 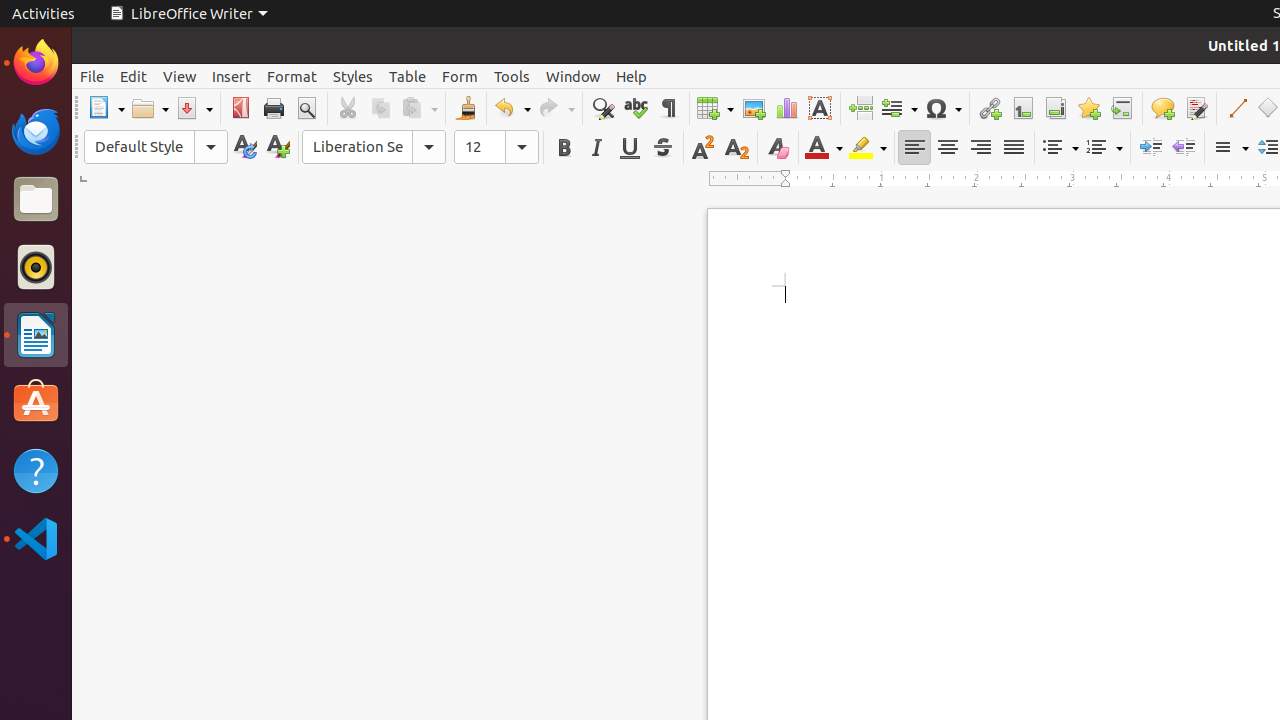 I want to click on Left, so click(x=914, y=148).